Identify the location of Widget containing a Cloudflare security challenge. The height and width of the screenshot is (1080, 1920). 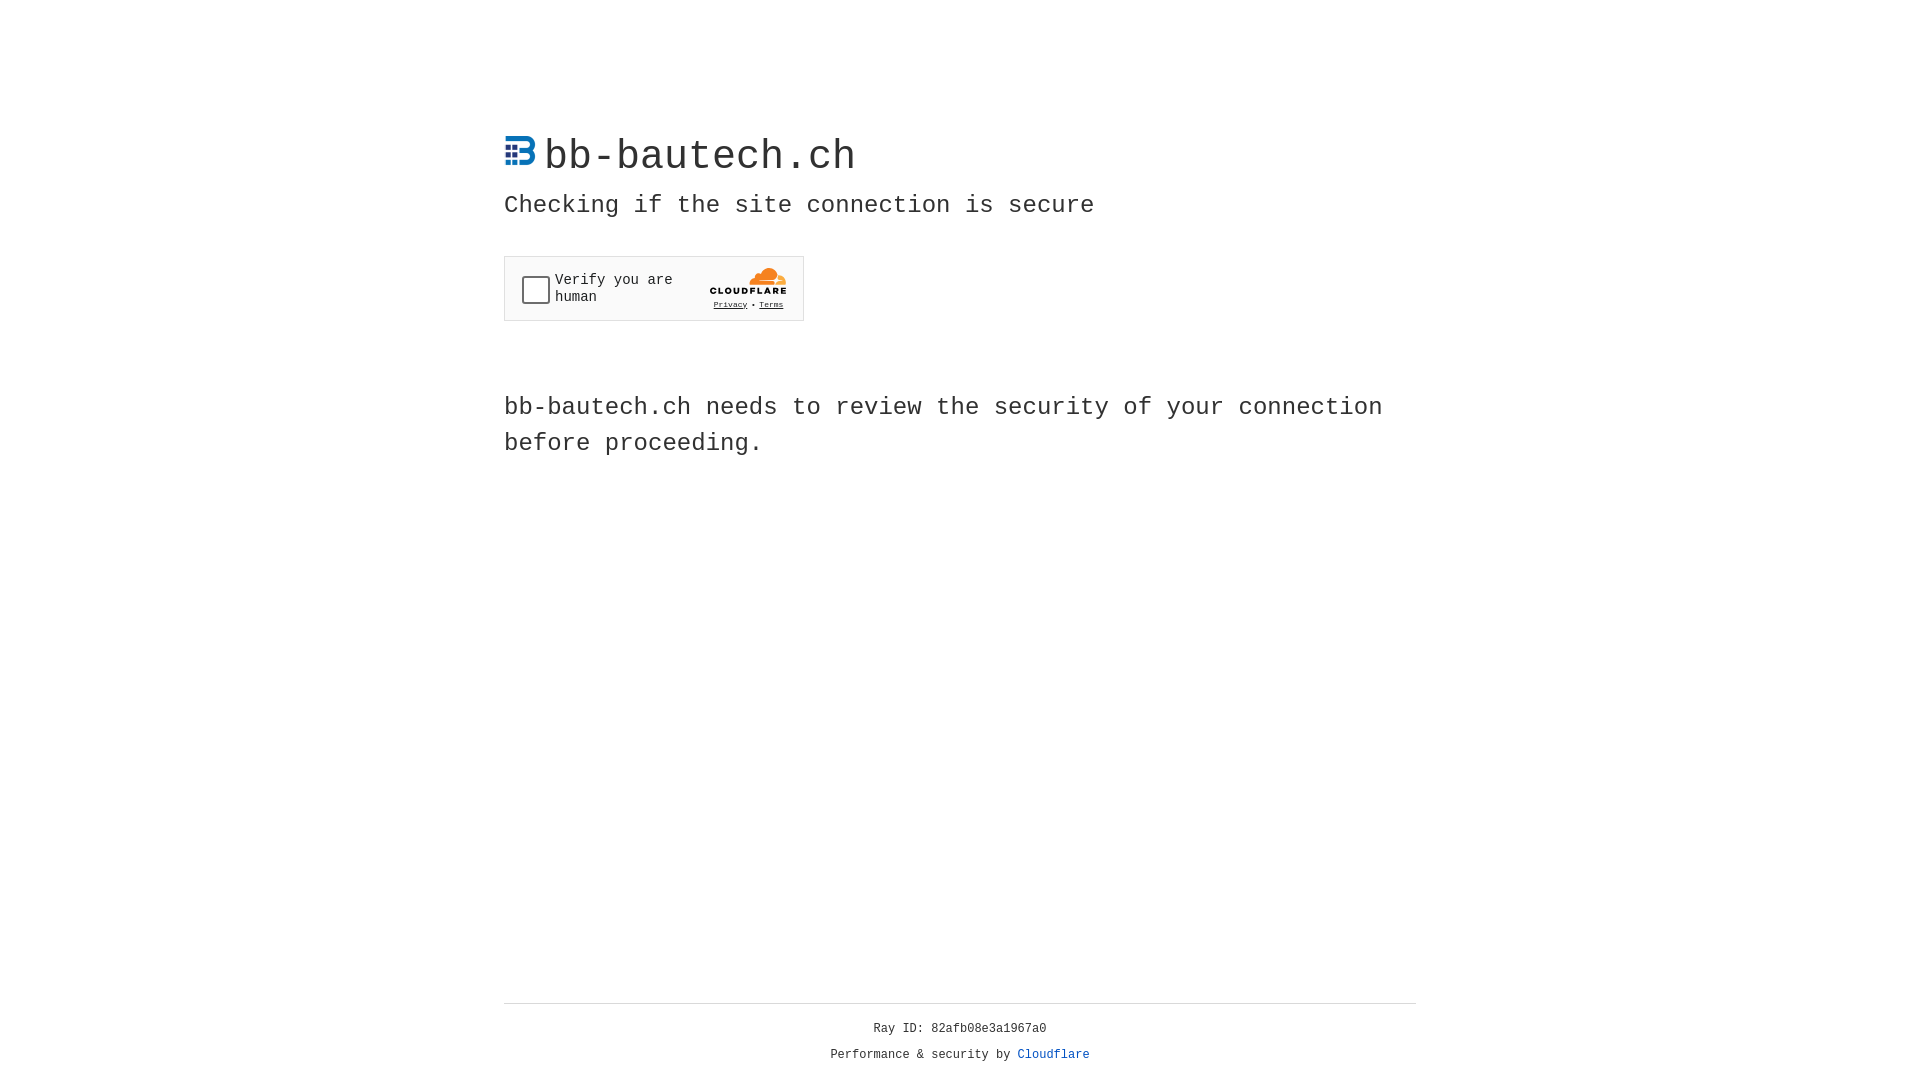
(654, 288).